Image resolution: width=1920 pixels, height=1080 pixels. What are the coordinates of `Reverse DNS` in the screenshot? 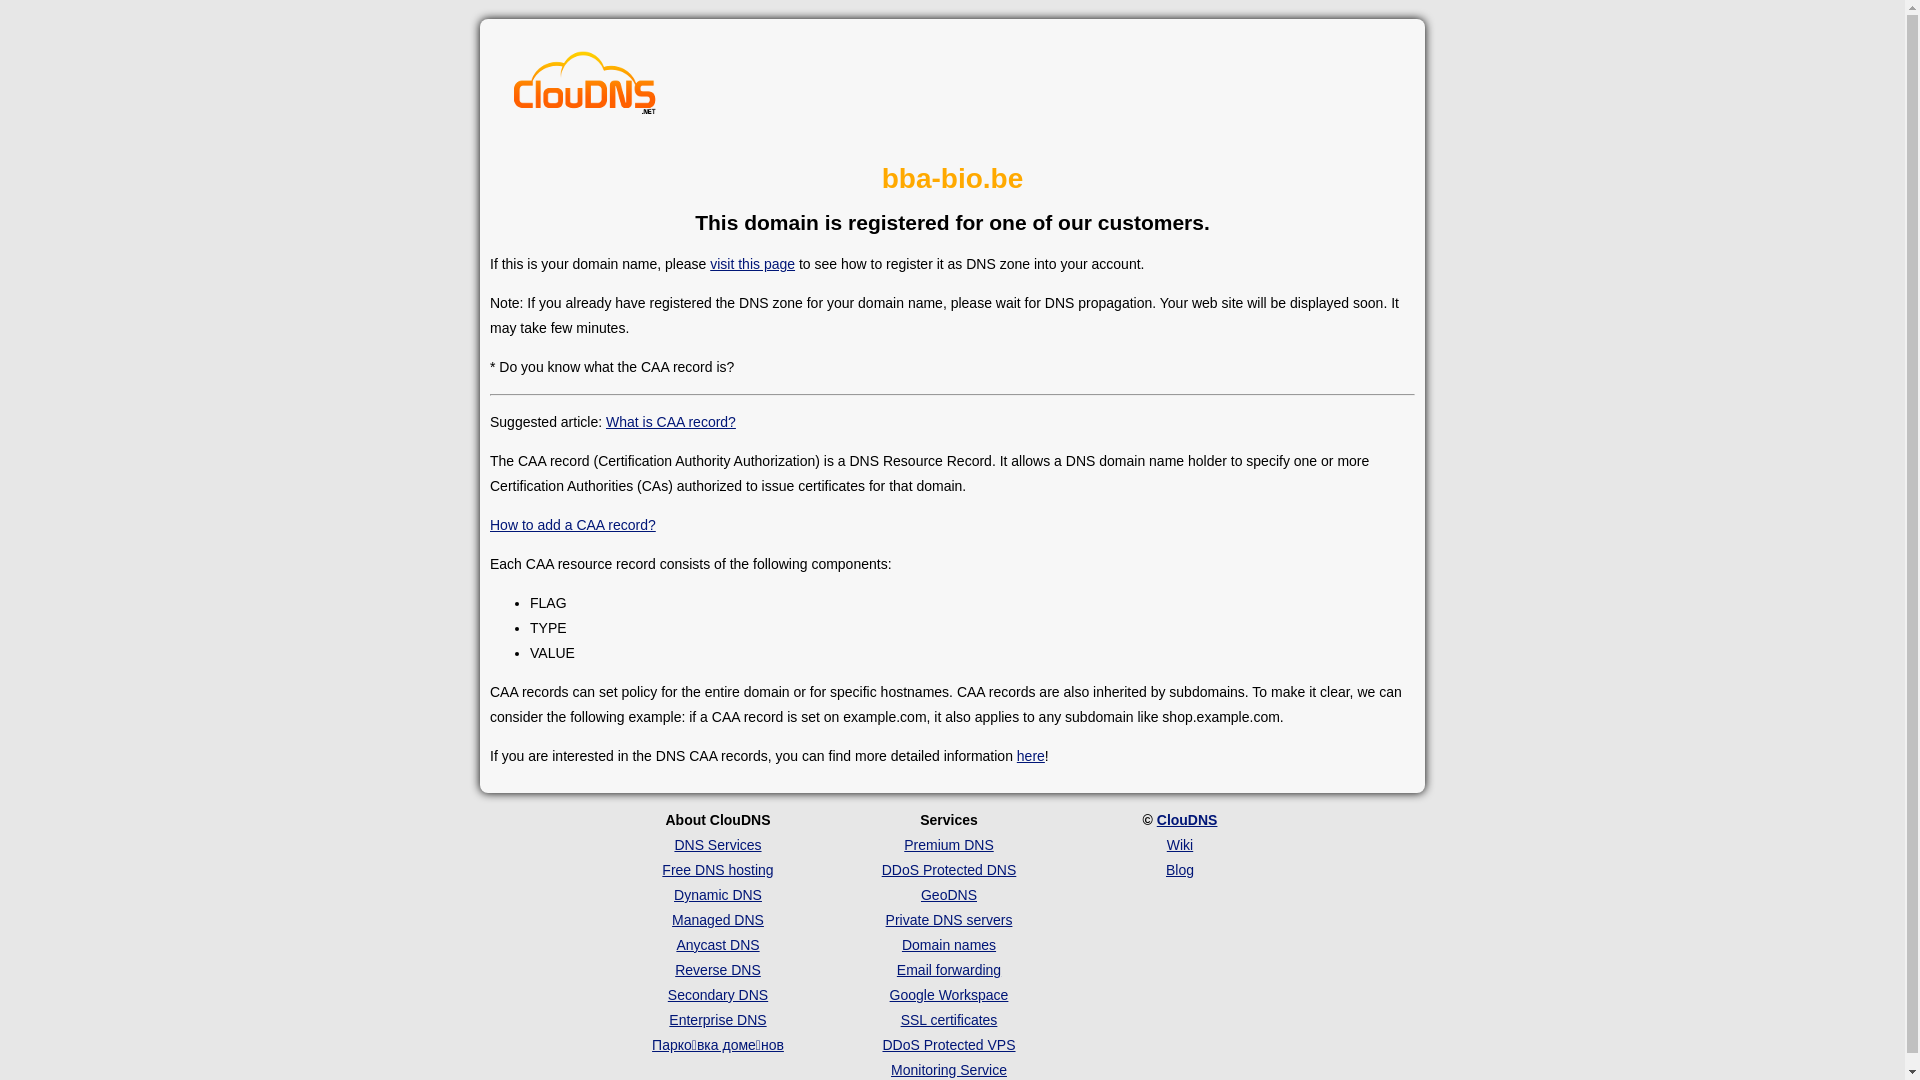 It's located at (718, 970).